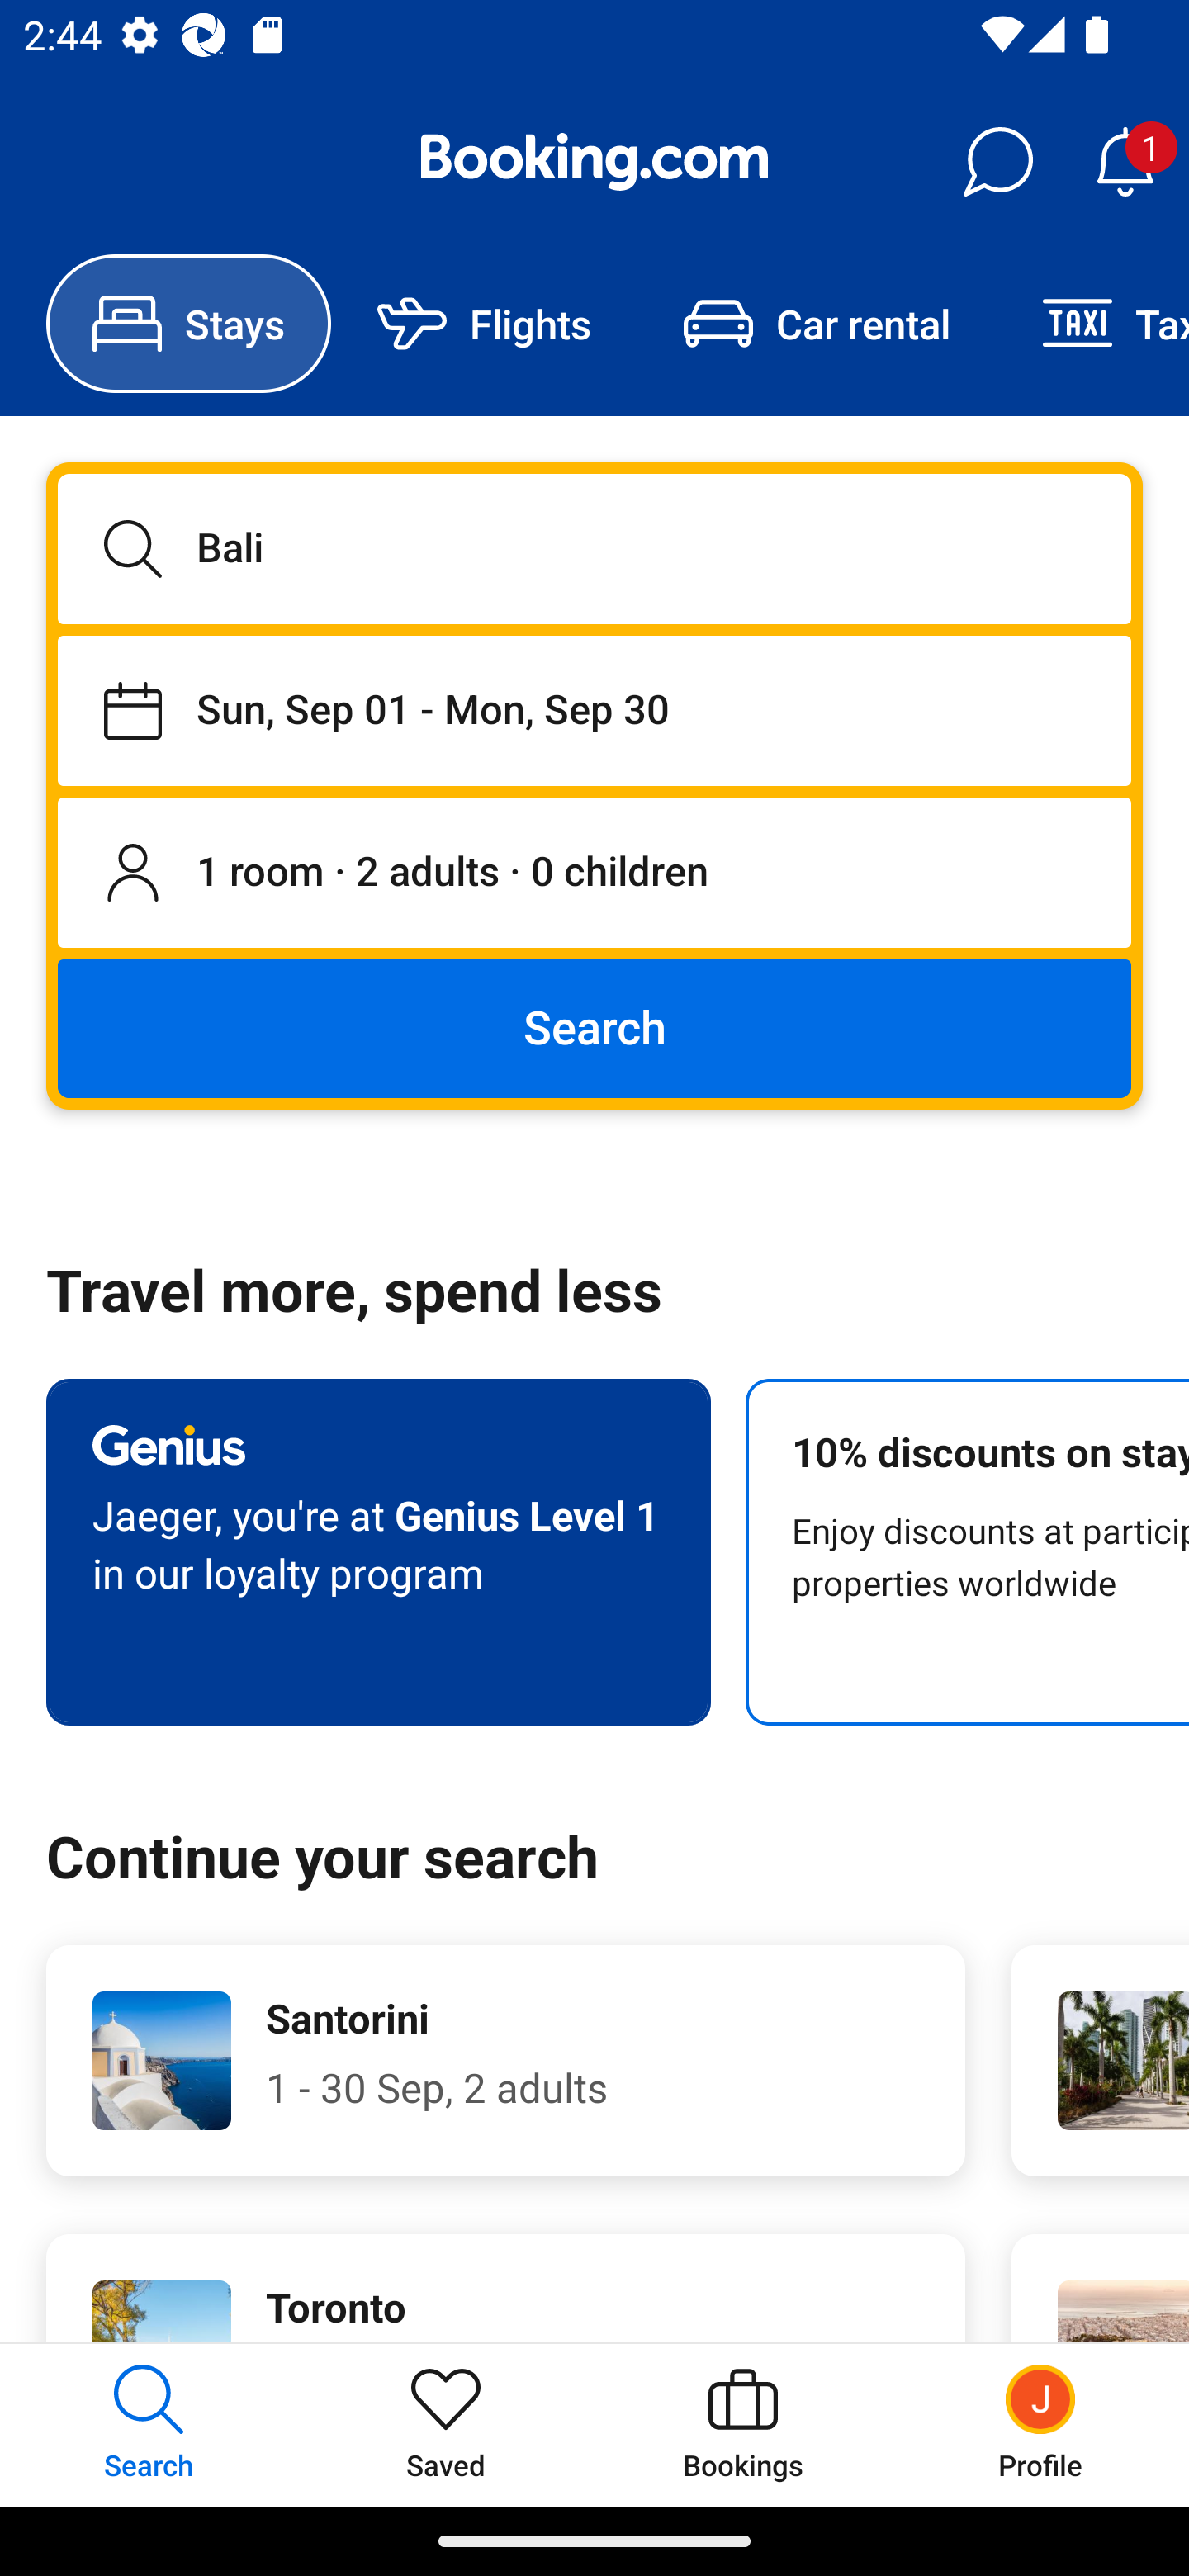 The width and height of the screenshot is (1189, 2576). I want to click on Car rental, so click(816, 324).